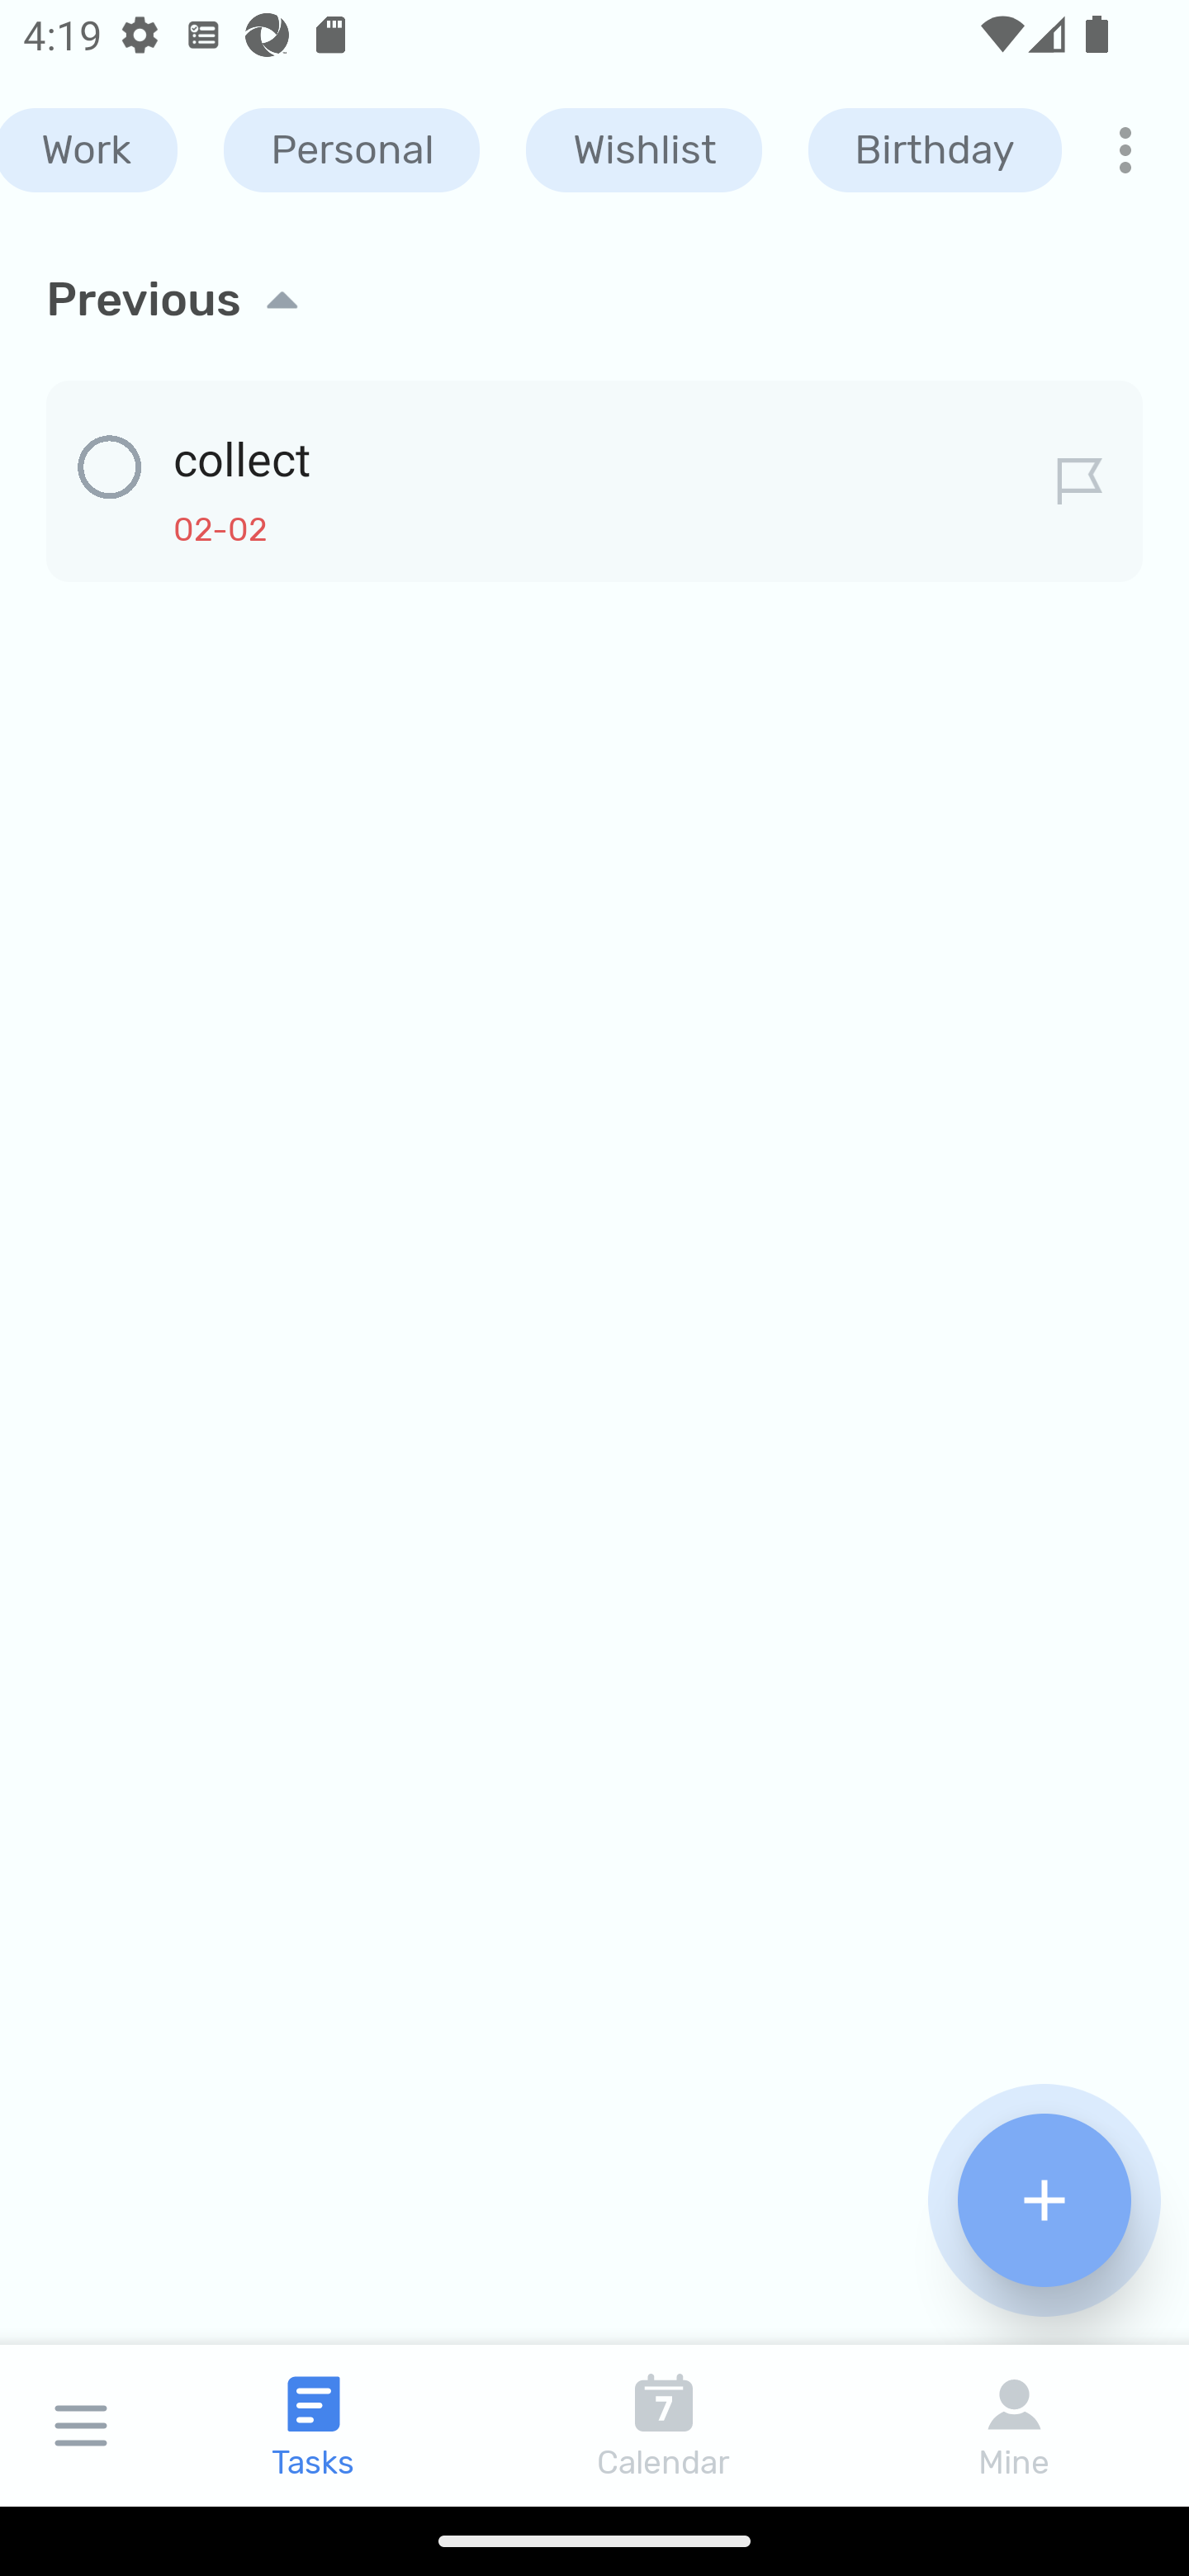  Describe the element at coordinates (1014, 2425) in the screenshot. I see `Mine` at that location.